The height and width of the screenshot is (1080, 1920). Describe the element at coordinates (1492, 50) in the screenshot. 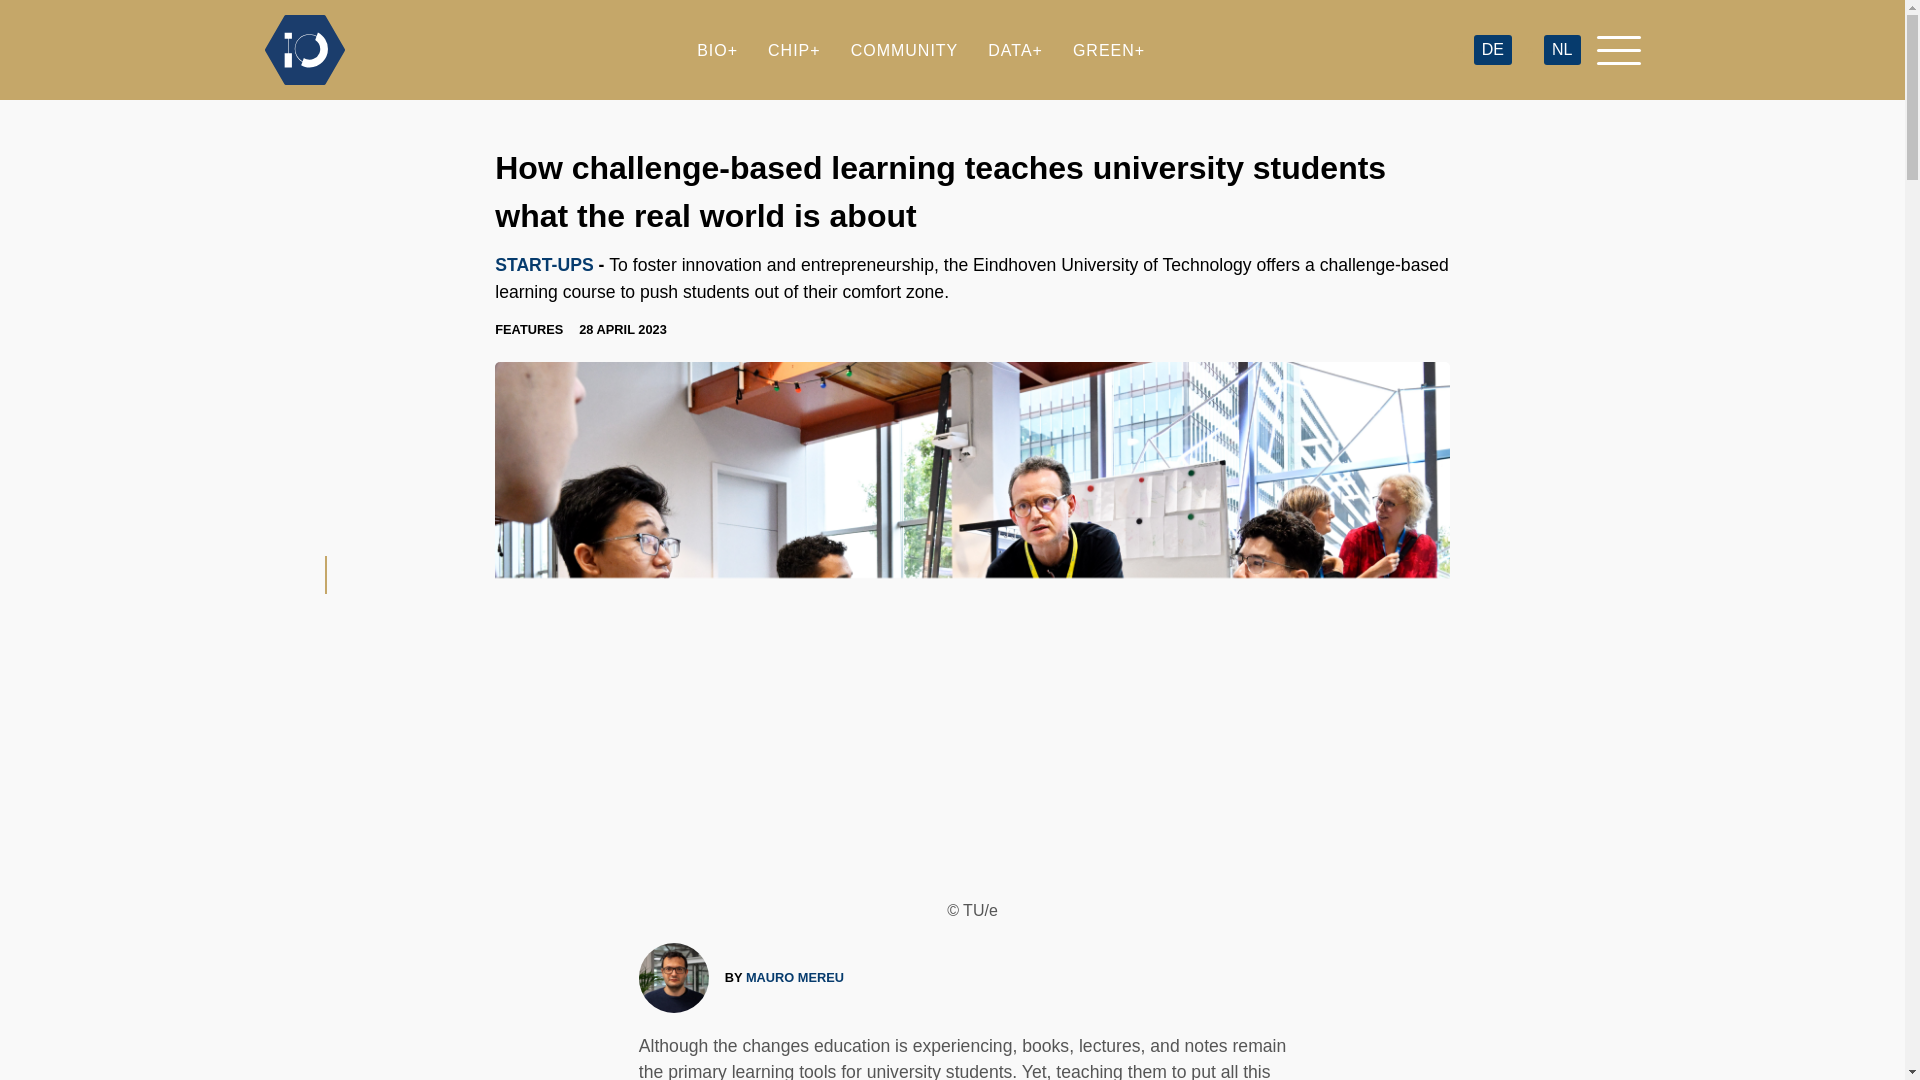

I see `DE` at that location.